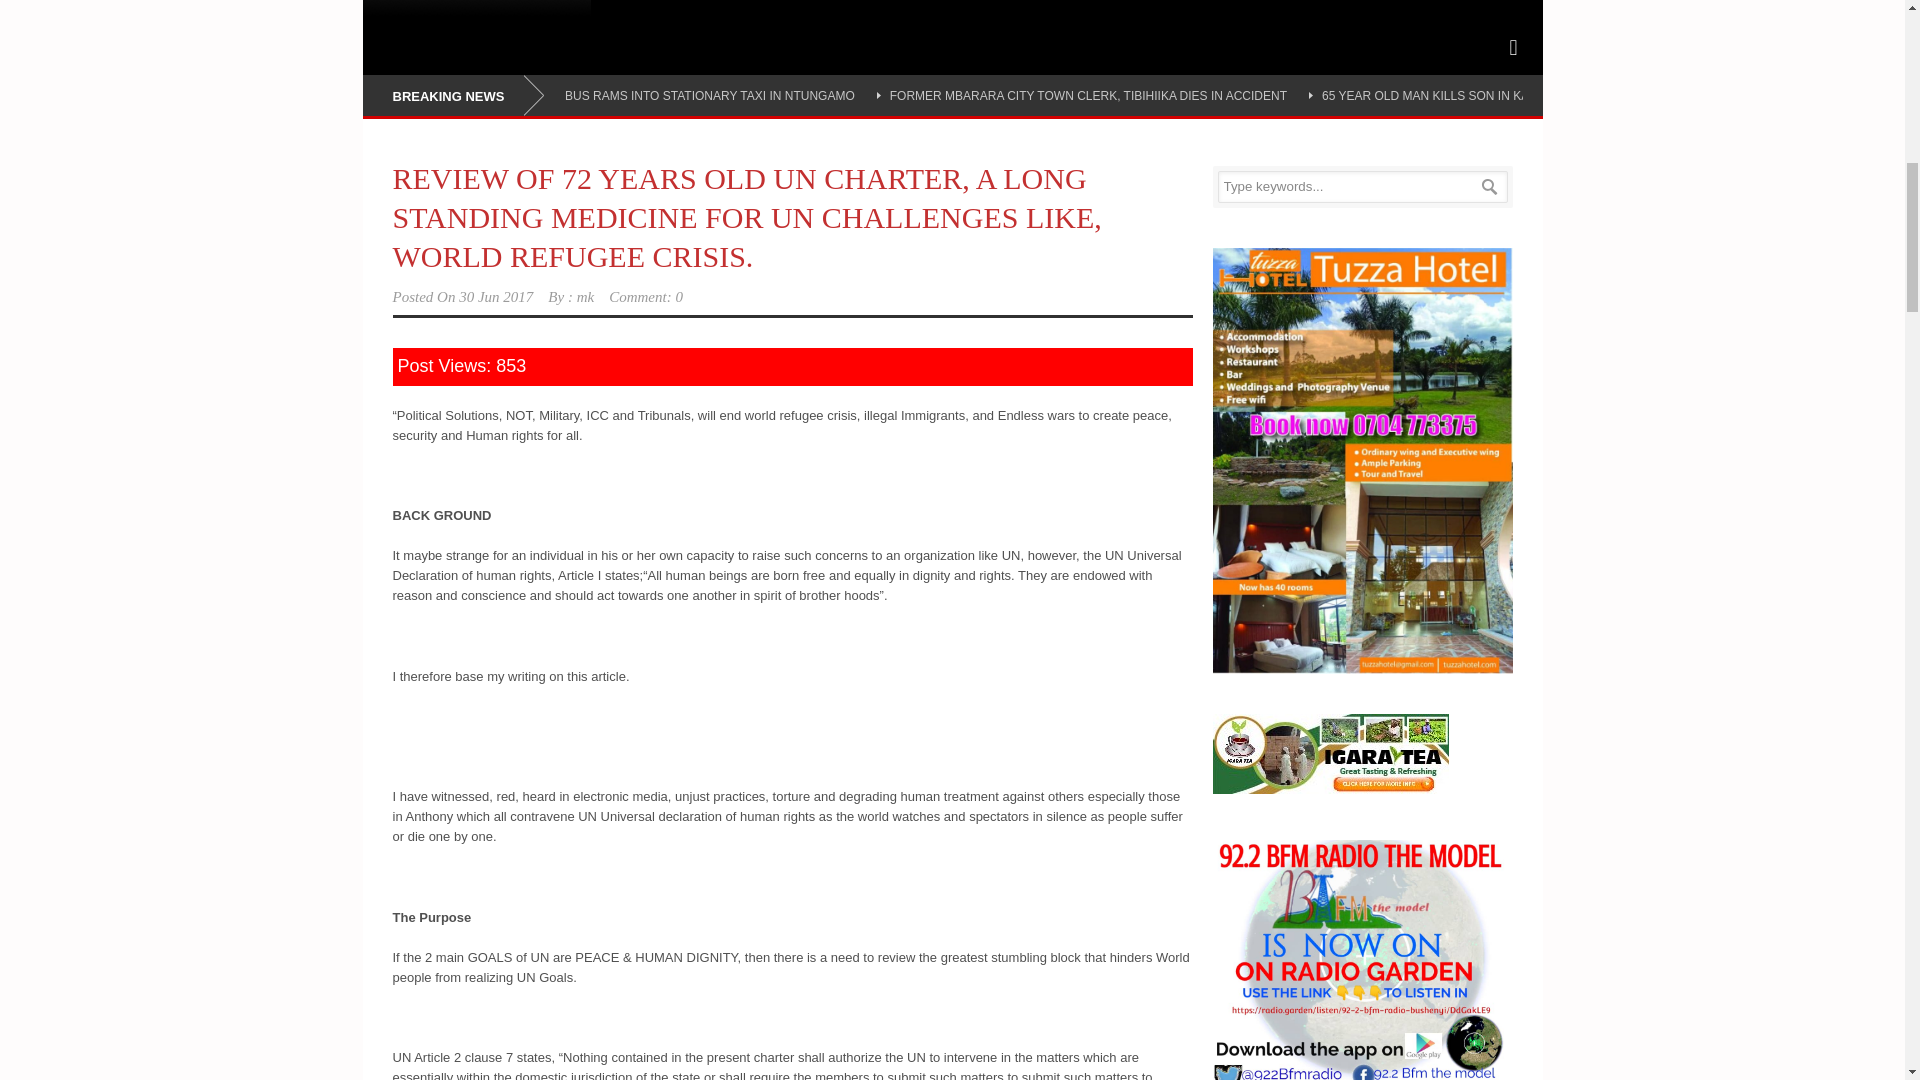 This screenshot has width=1920, height=1080. Describe the element at coordinates (1088, 95) in the screenshot. I see `FORMER MBARARA CITY TOWN CLERK, TIBIHIIKA DIES IN ACCIDENT` at that location.